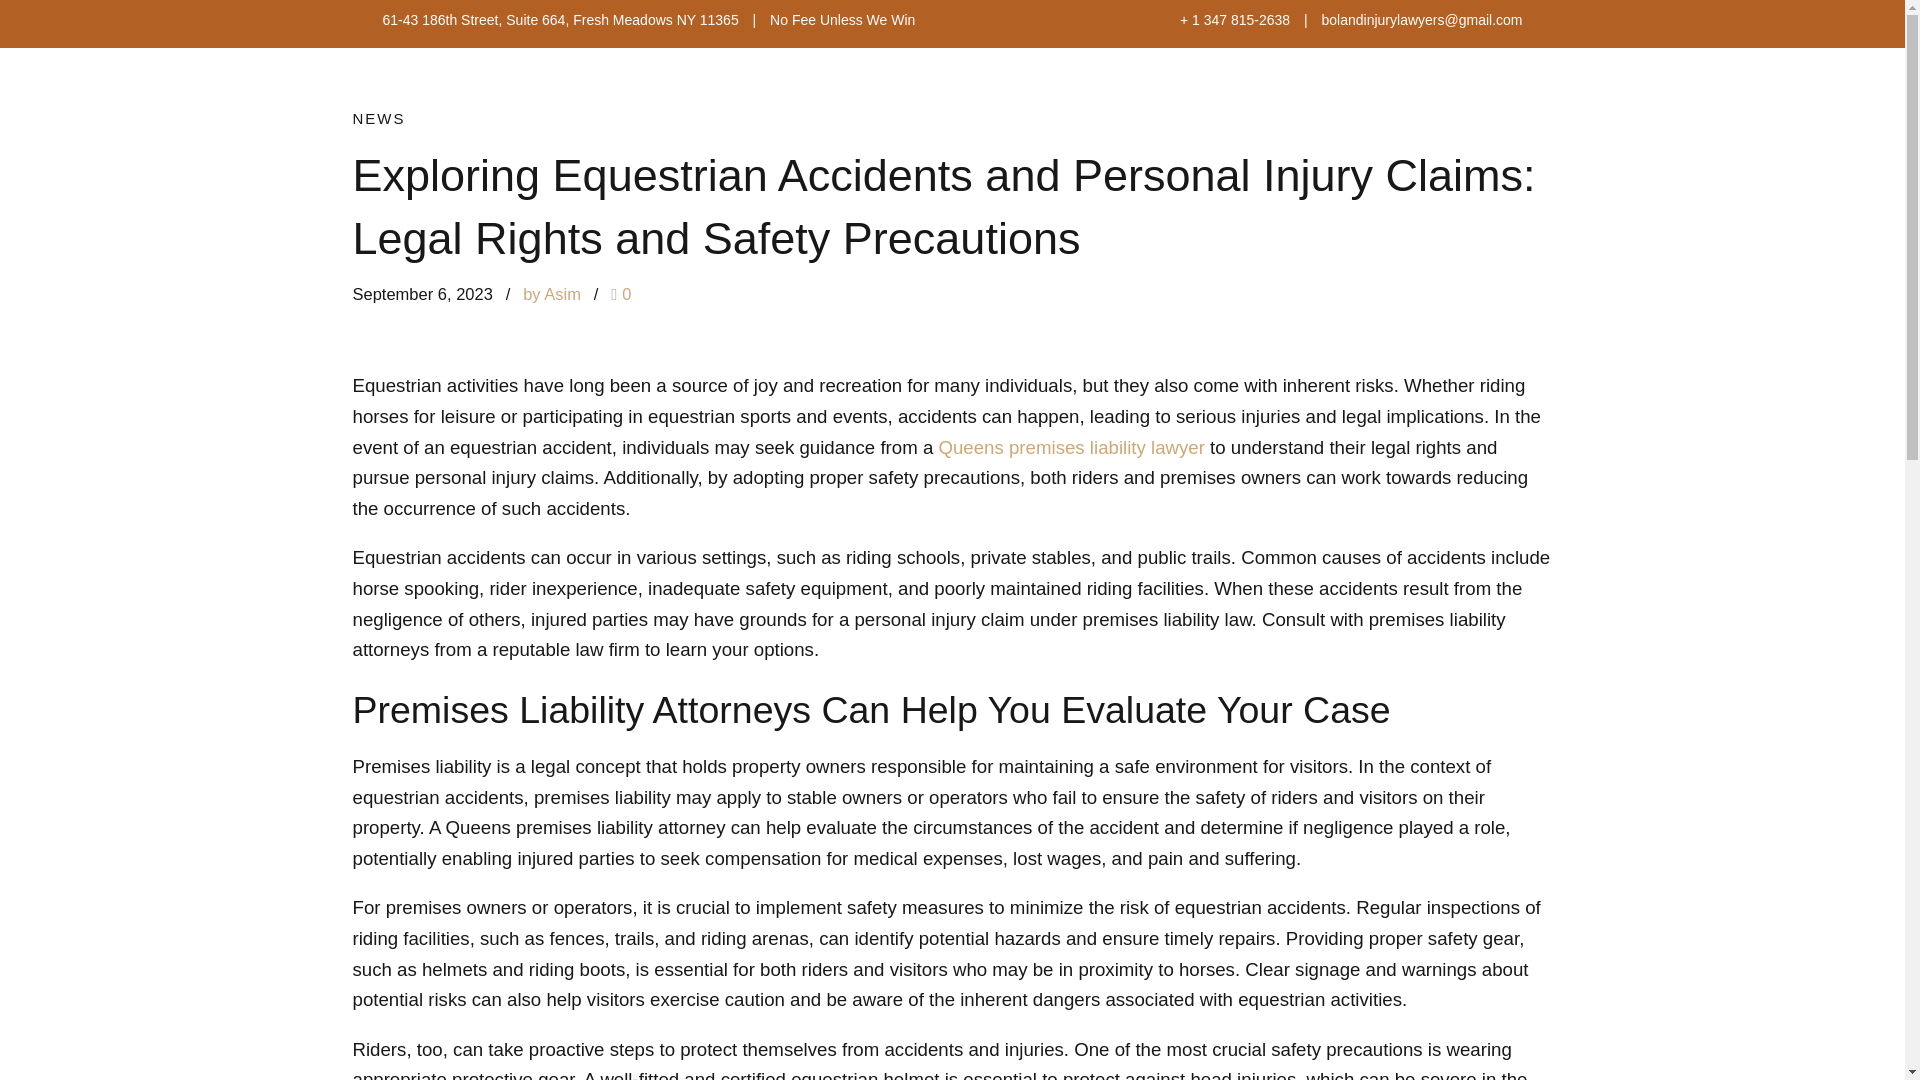 The image size is (1920, 1080). I want to click on Queens premises liability lawyer, so click(1070, 447).